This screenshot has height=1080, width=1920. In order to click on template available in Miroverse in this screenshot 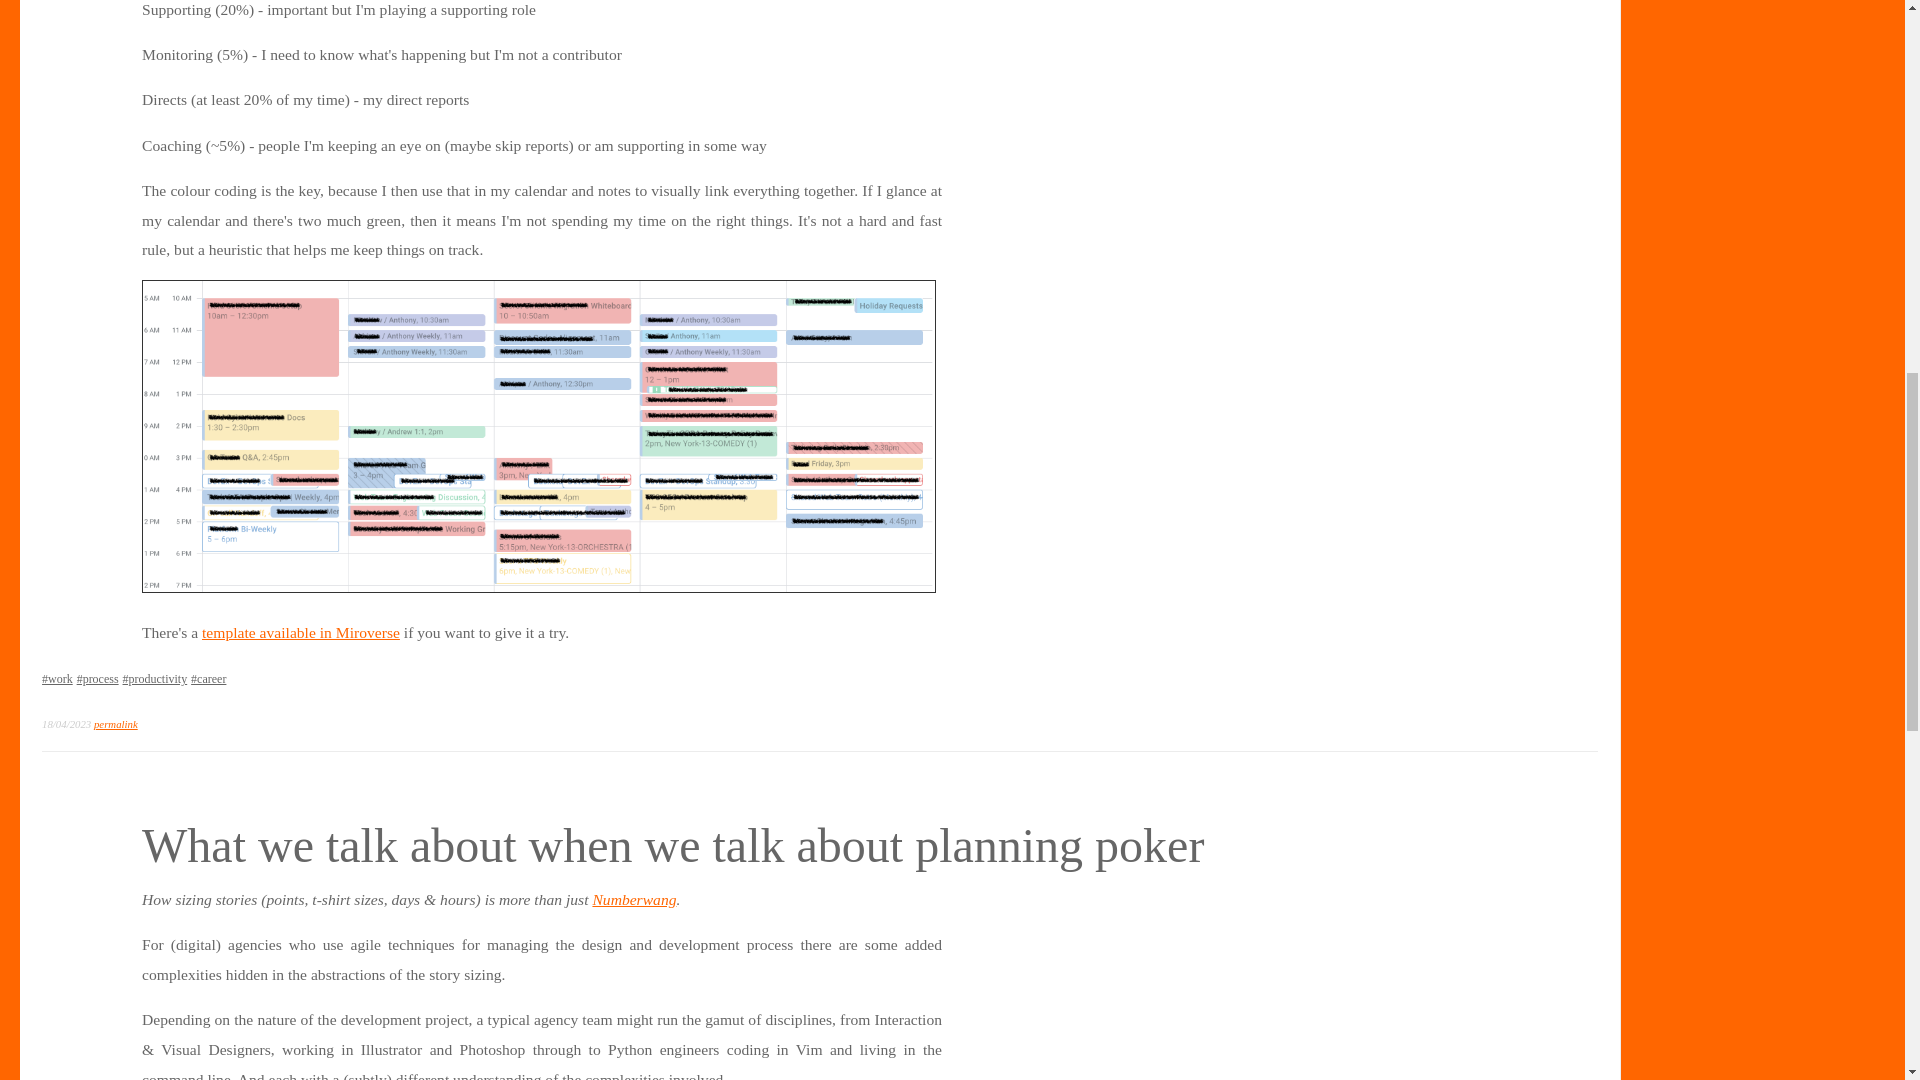, I will do `click(300, 632)`.